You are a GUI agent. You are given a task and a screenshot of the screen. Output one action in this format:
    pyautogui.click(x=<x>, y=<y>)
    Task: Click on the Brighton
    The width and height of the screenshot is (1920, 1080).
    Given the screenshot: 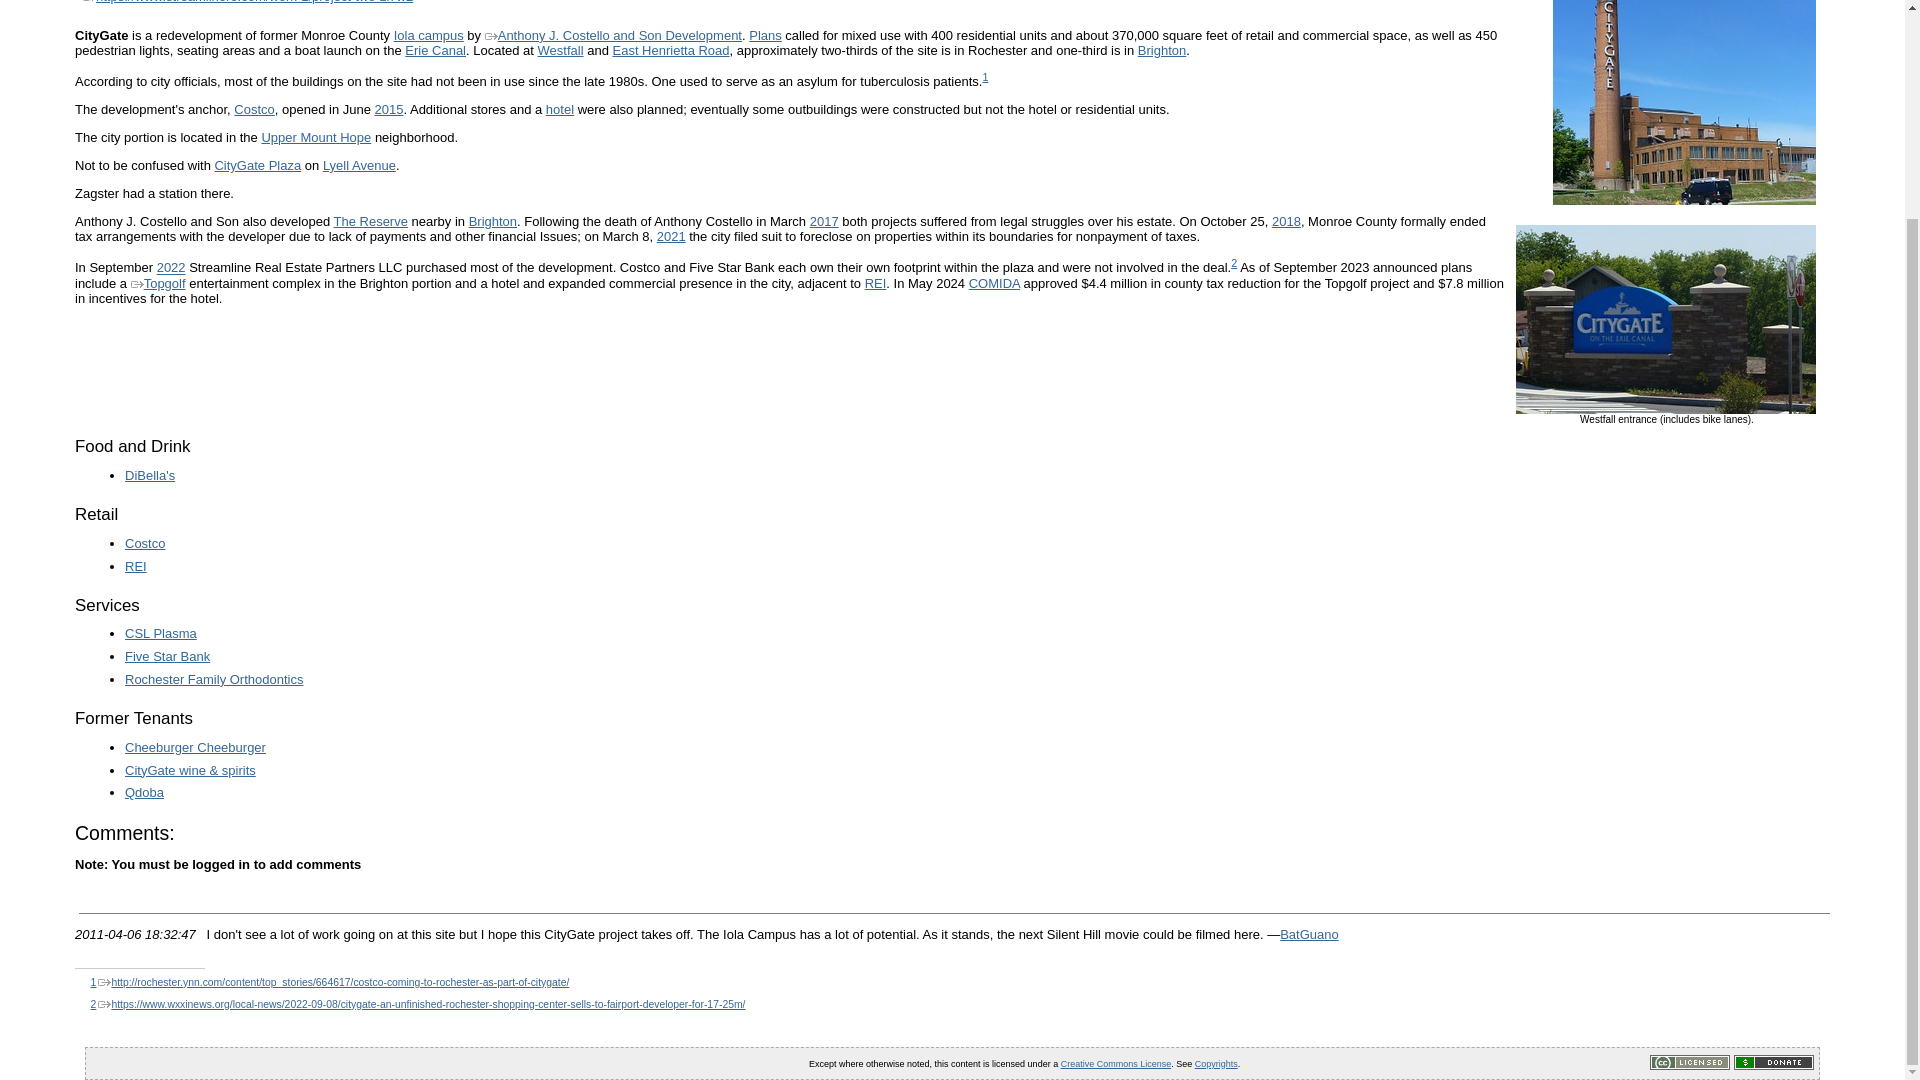 What is the action you would take?
    pyautogui.click(x=1162, y=50)
    